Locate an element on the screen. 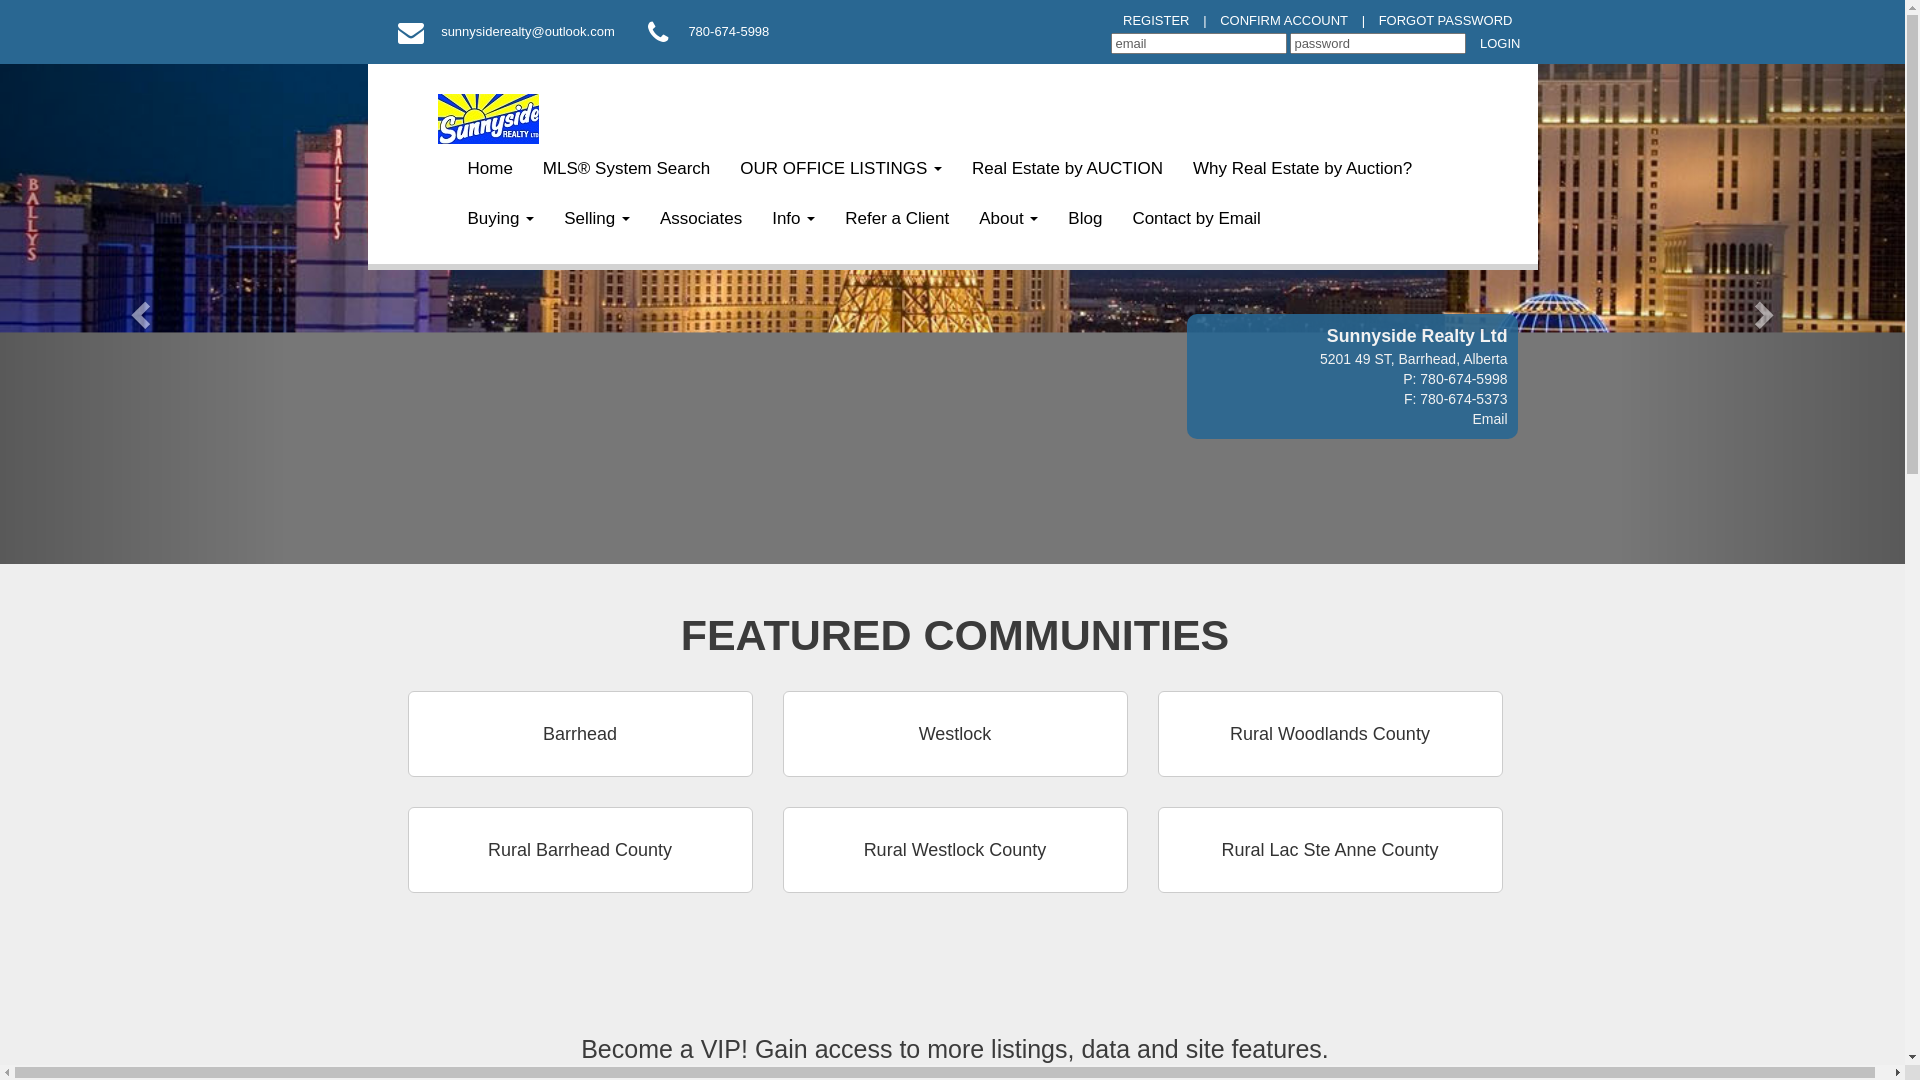 Image resolution: width=1920 pixels, height=1080 pixels. Rural Woodlands County is located at coordinates (1330, 748).